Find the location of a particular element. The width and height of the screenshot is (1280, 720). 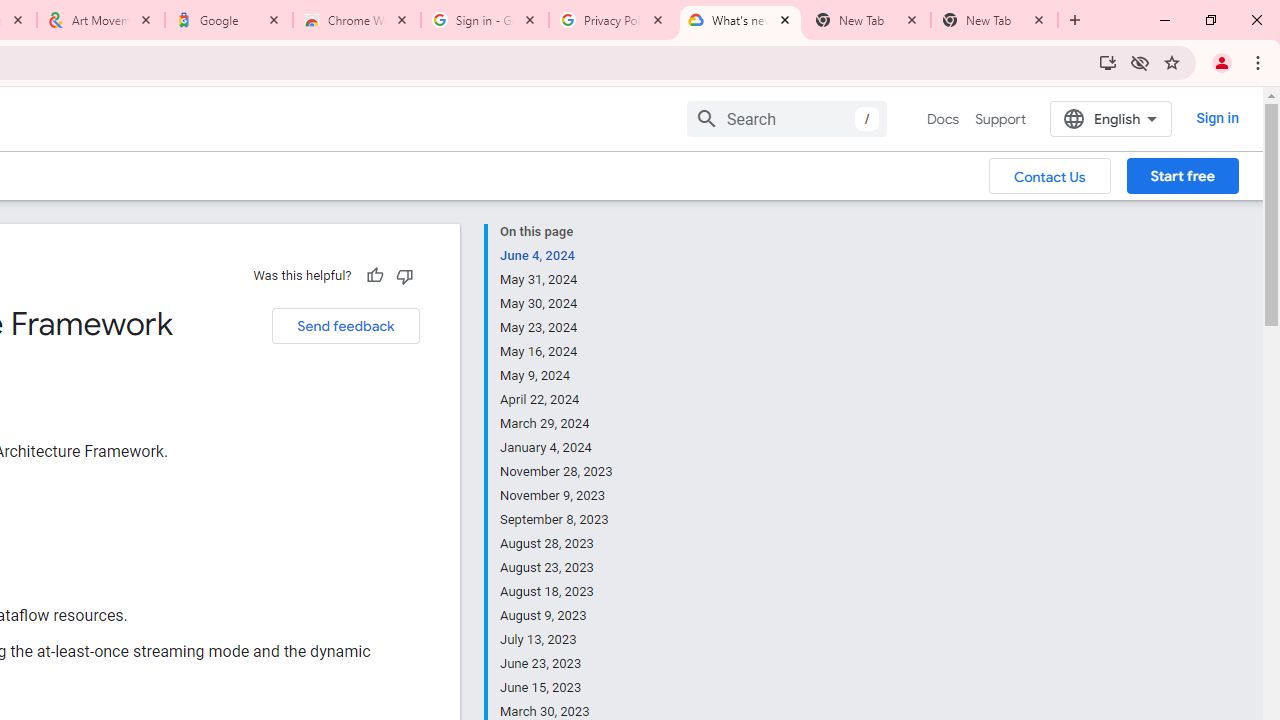

July 13, 2023 is located at coordinates (557, 640).